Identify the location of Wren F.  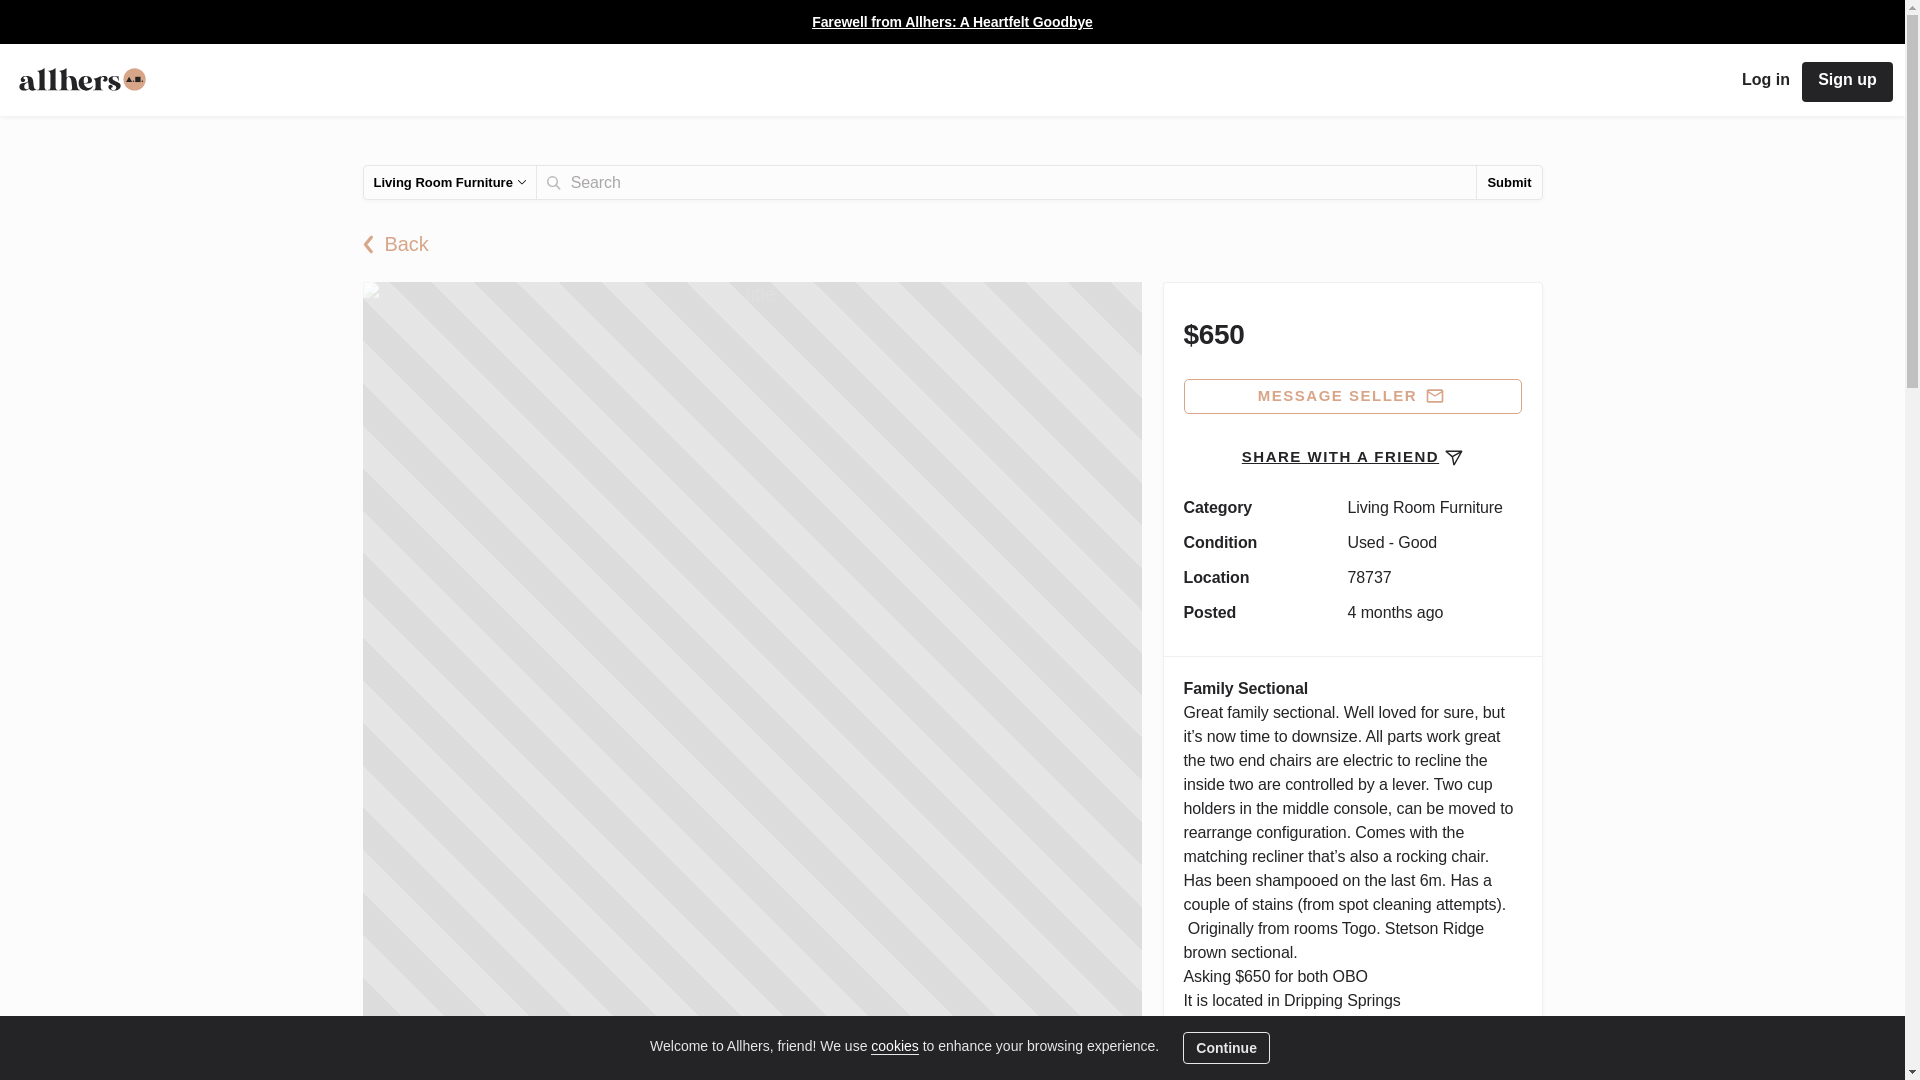
(1204, 1075).